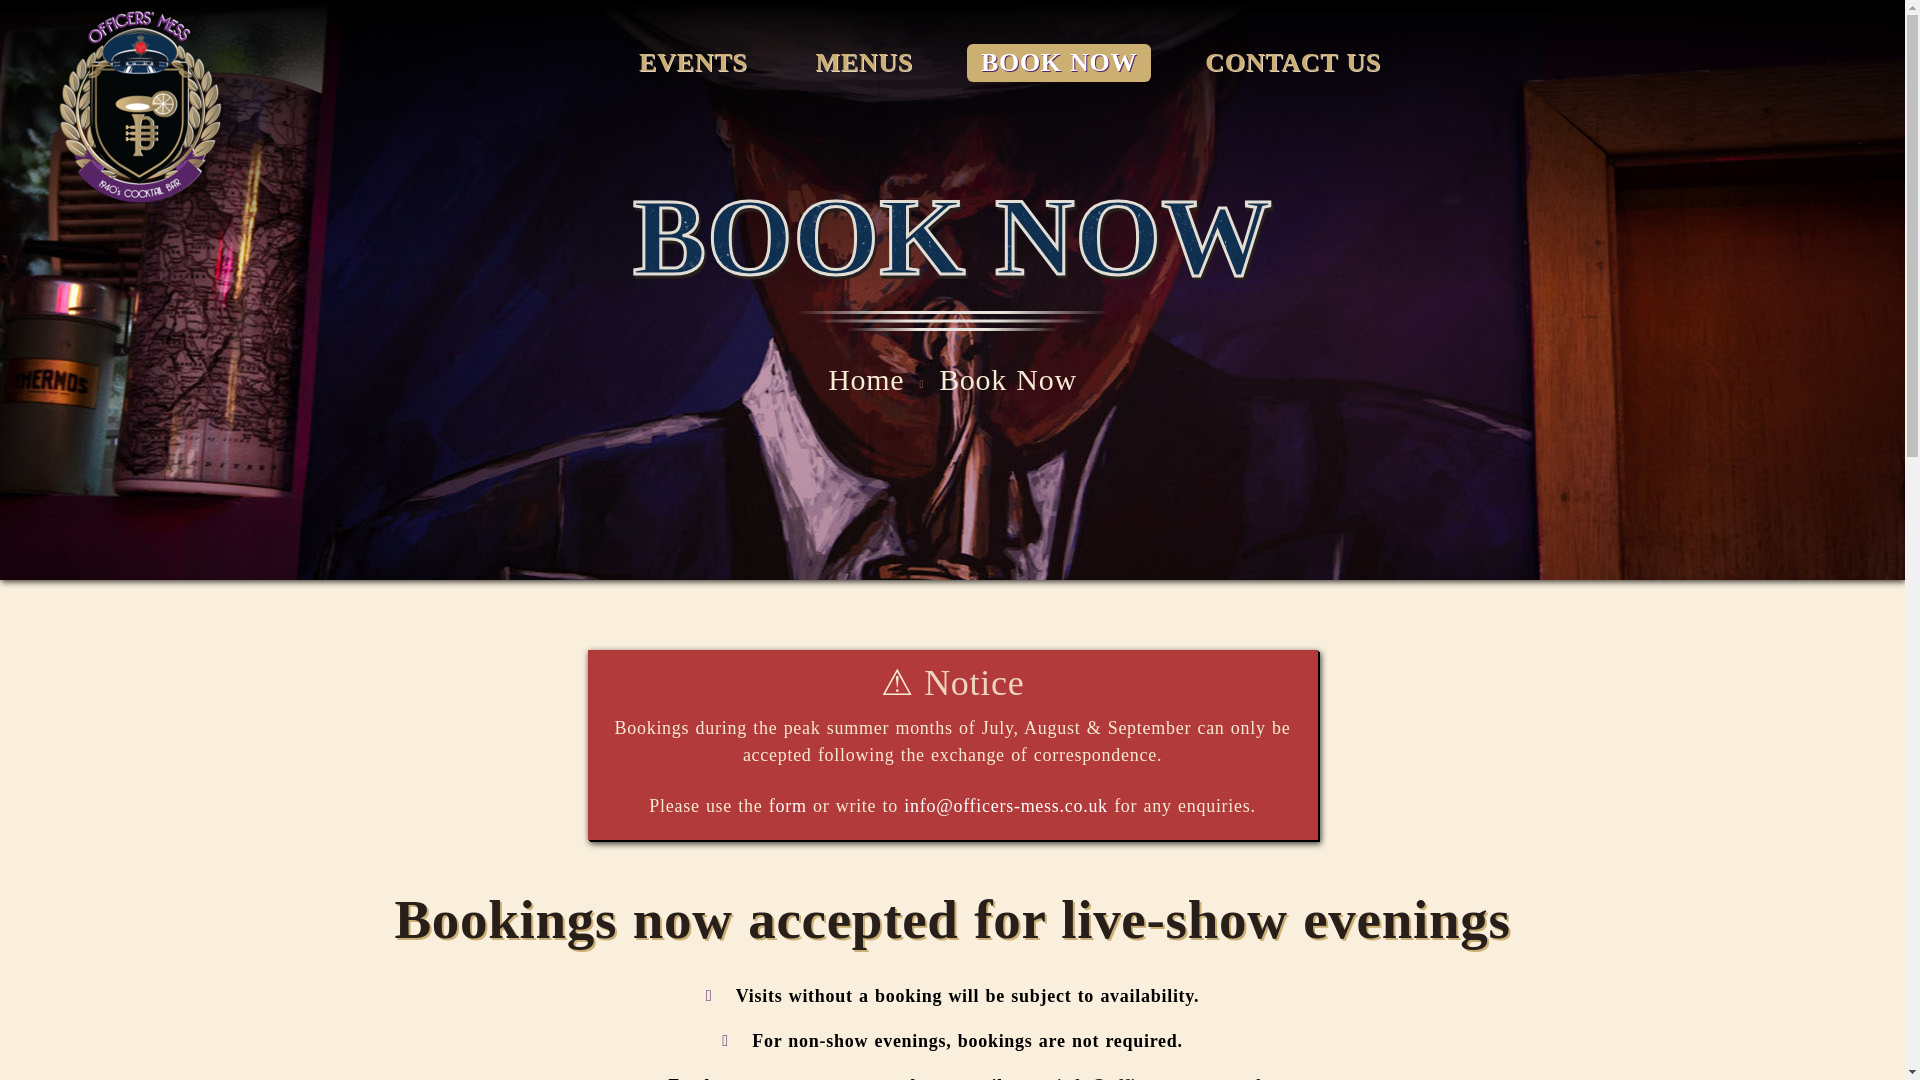 Image resolution: width=1920 pixels, height=1080 pixels. What do you see at coordinates (864, 63) in the screenshot?
I see `MENUS` at bounding box center [864, 63].